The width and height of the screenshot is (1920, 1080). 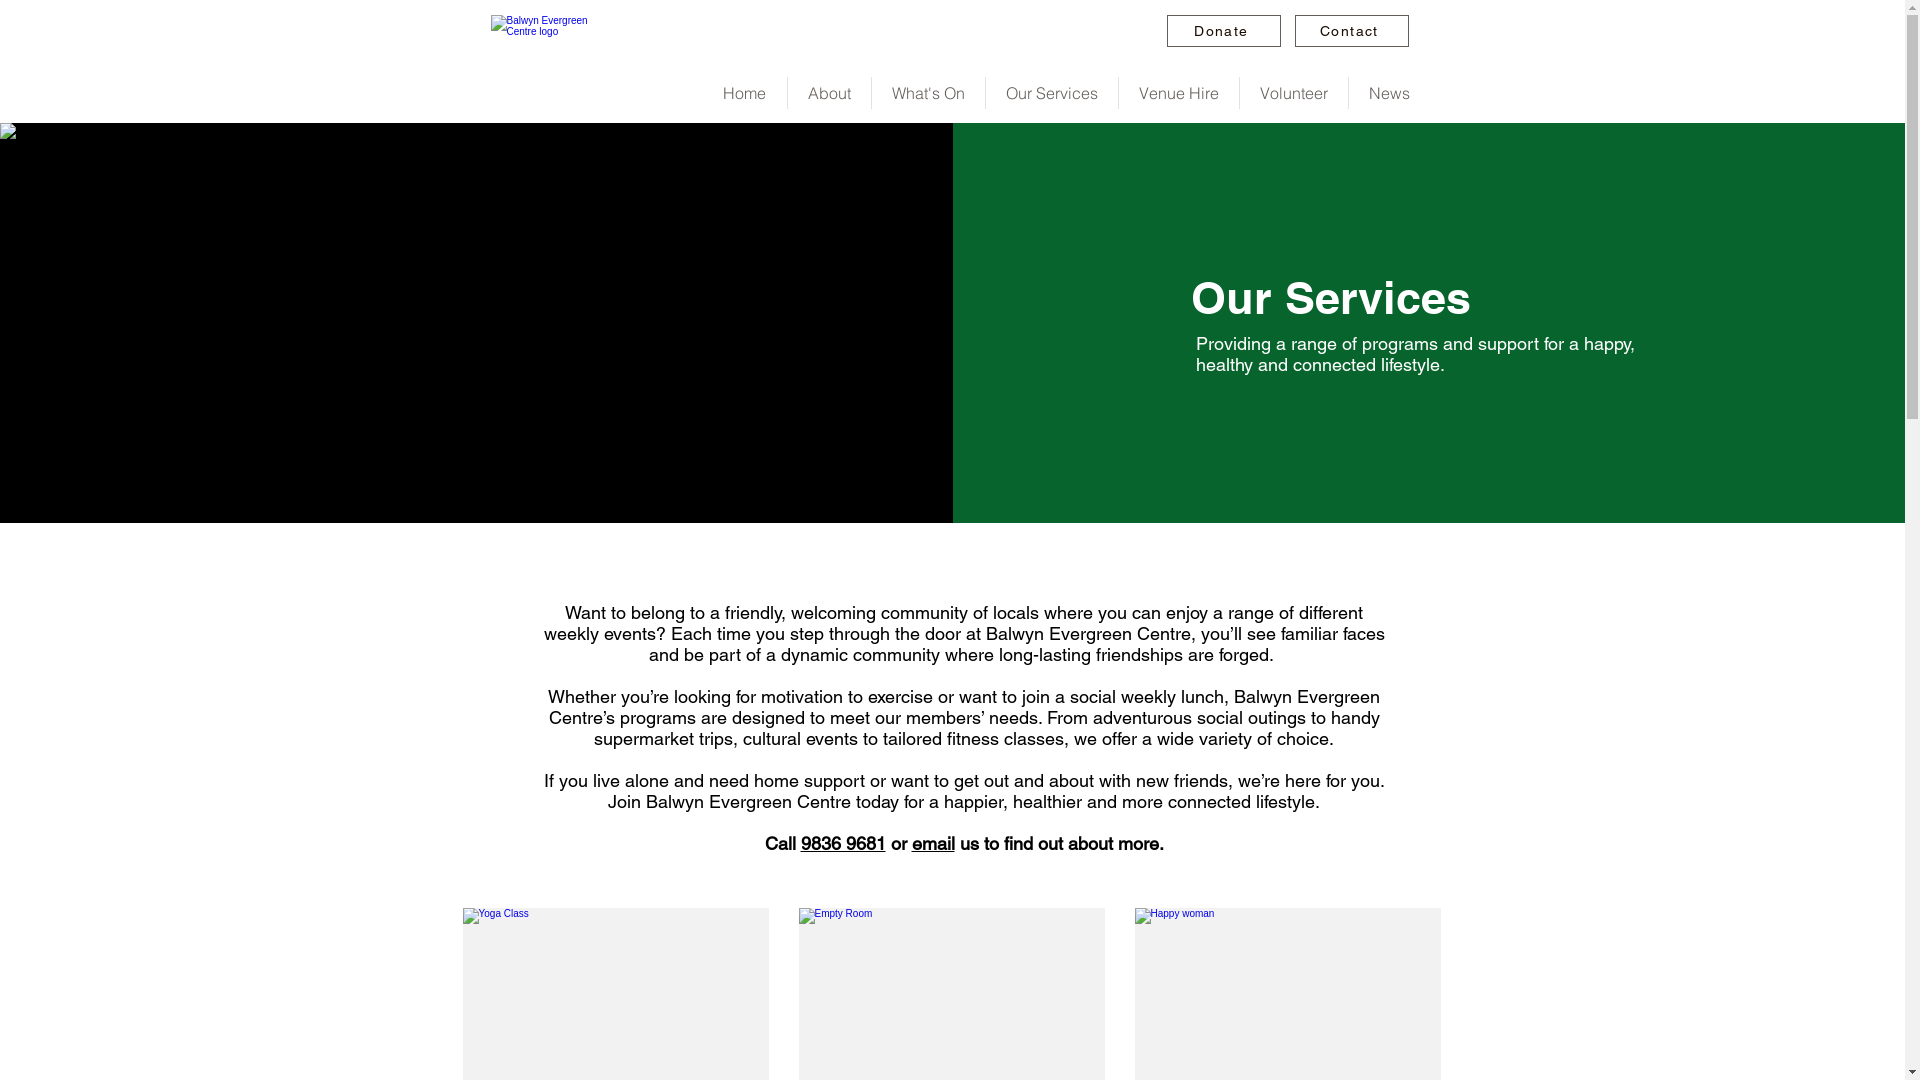 What do you see at coordinates (928, 93) in the screenshot?
I see `What's On` at bounding box center [928, 93].